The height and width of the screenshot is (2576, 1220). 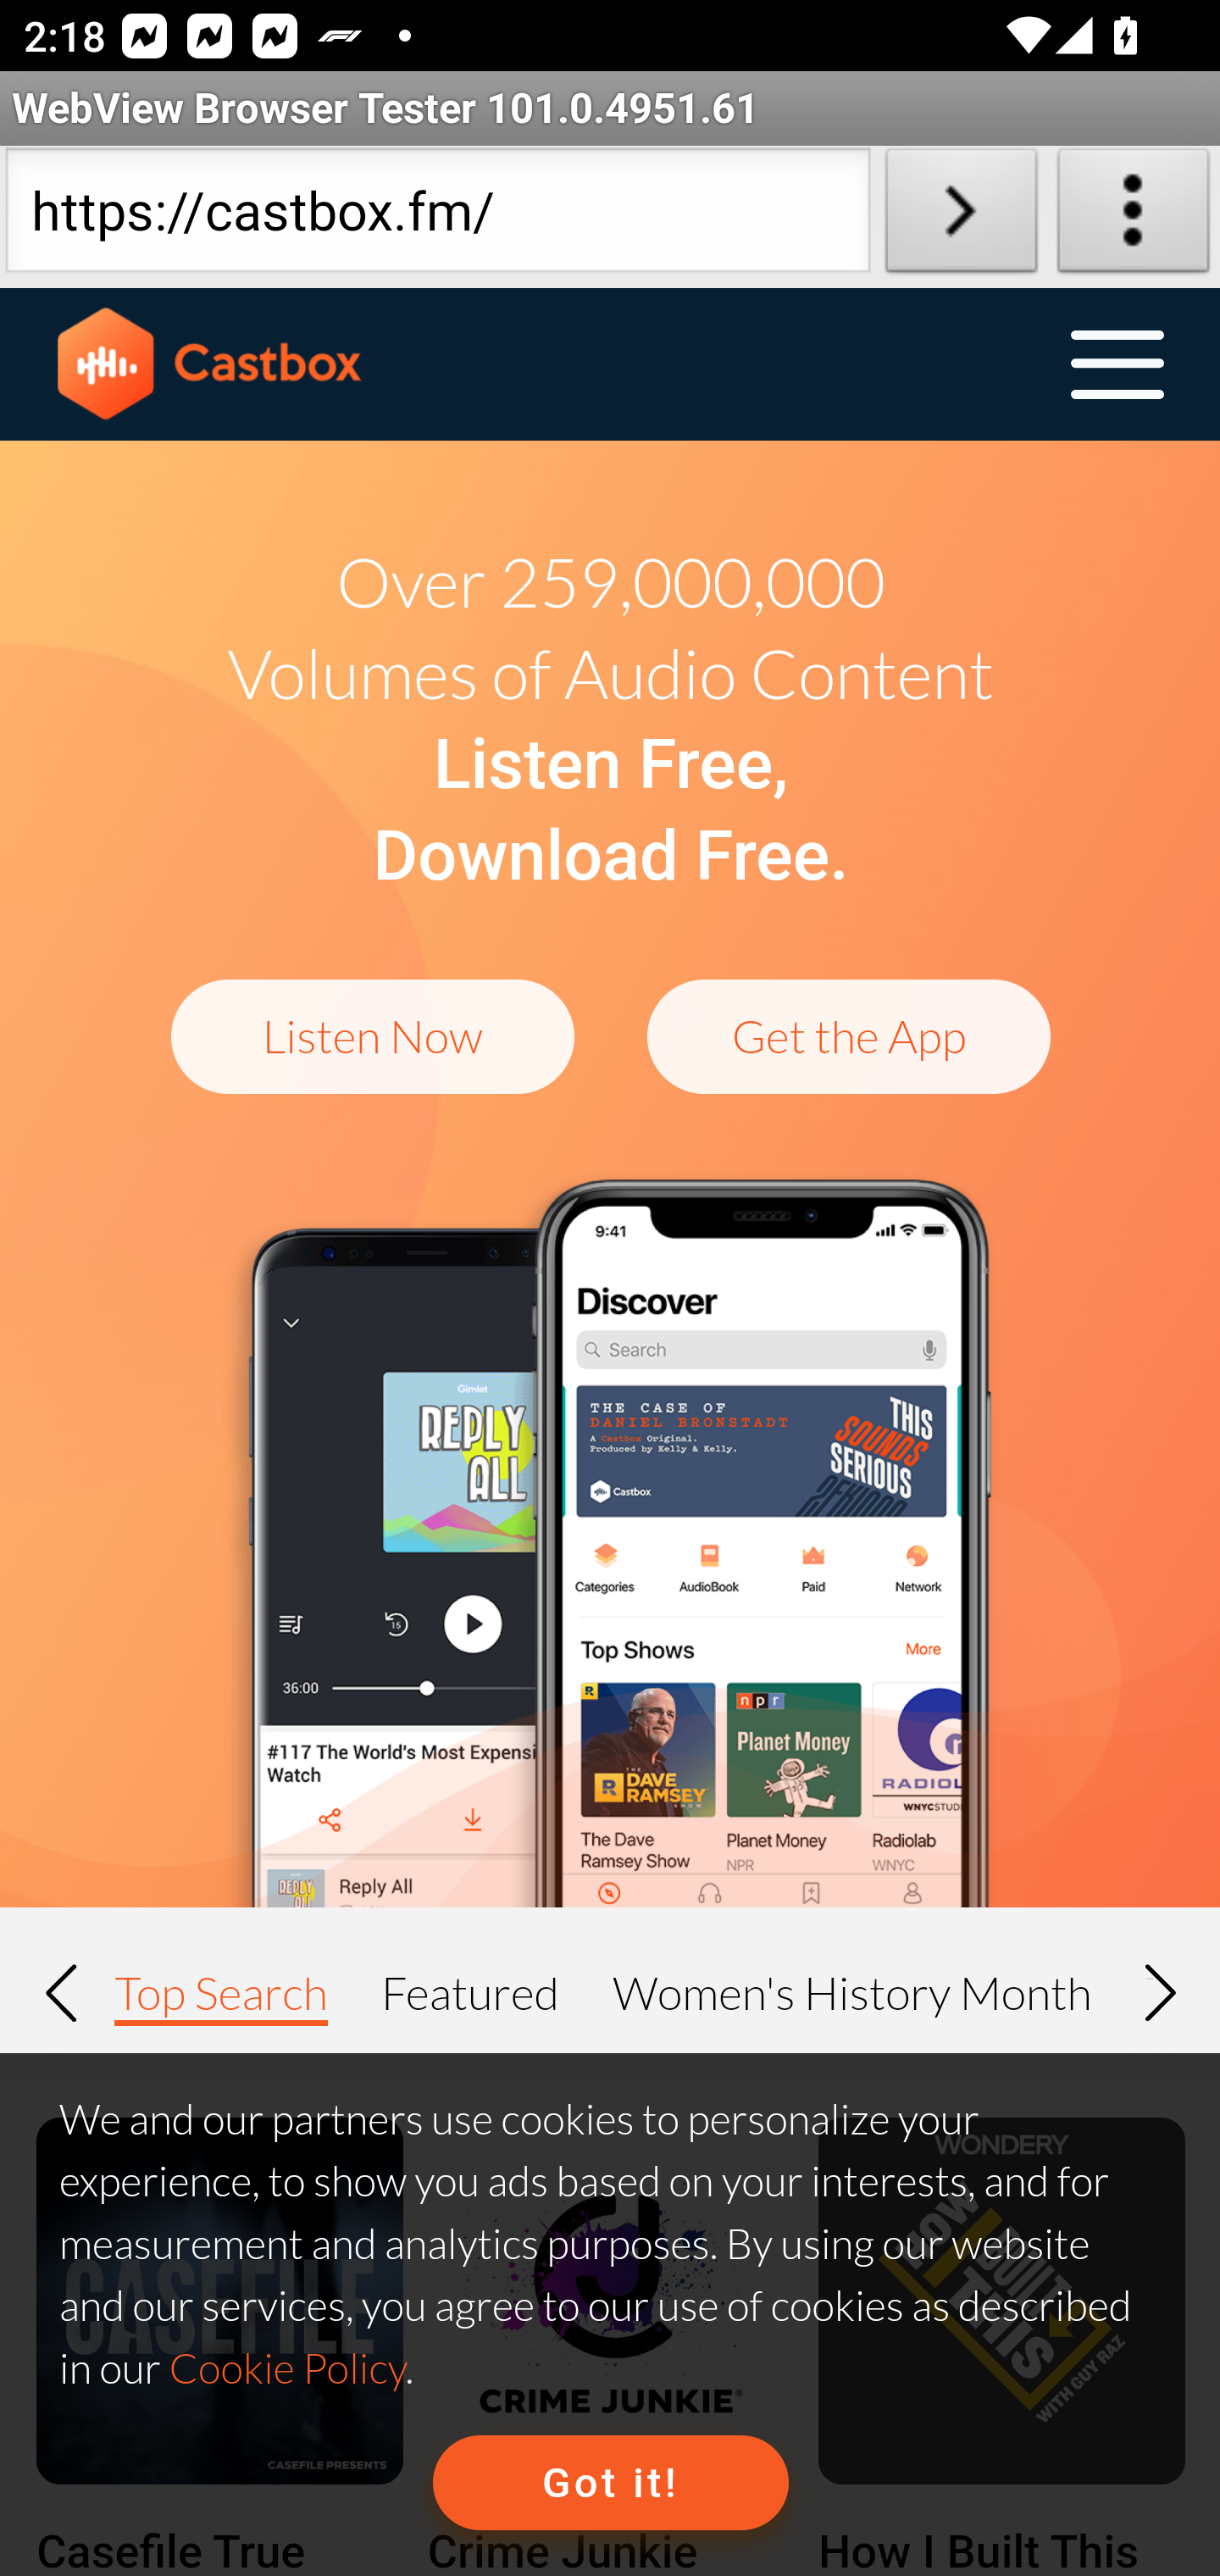 I want to click on https://castbox.fm/, so click(x=437, y=217).